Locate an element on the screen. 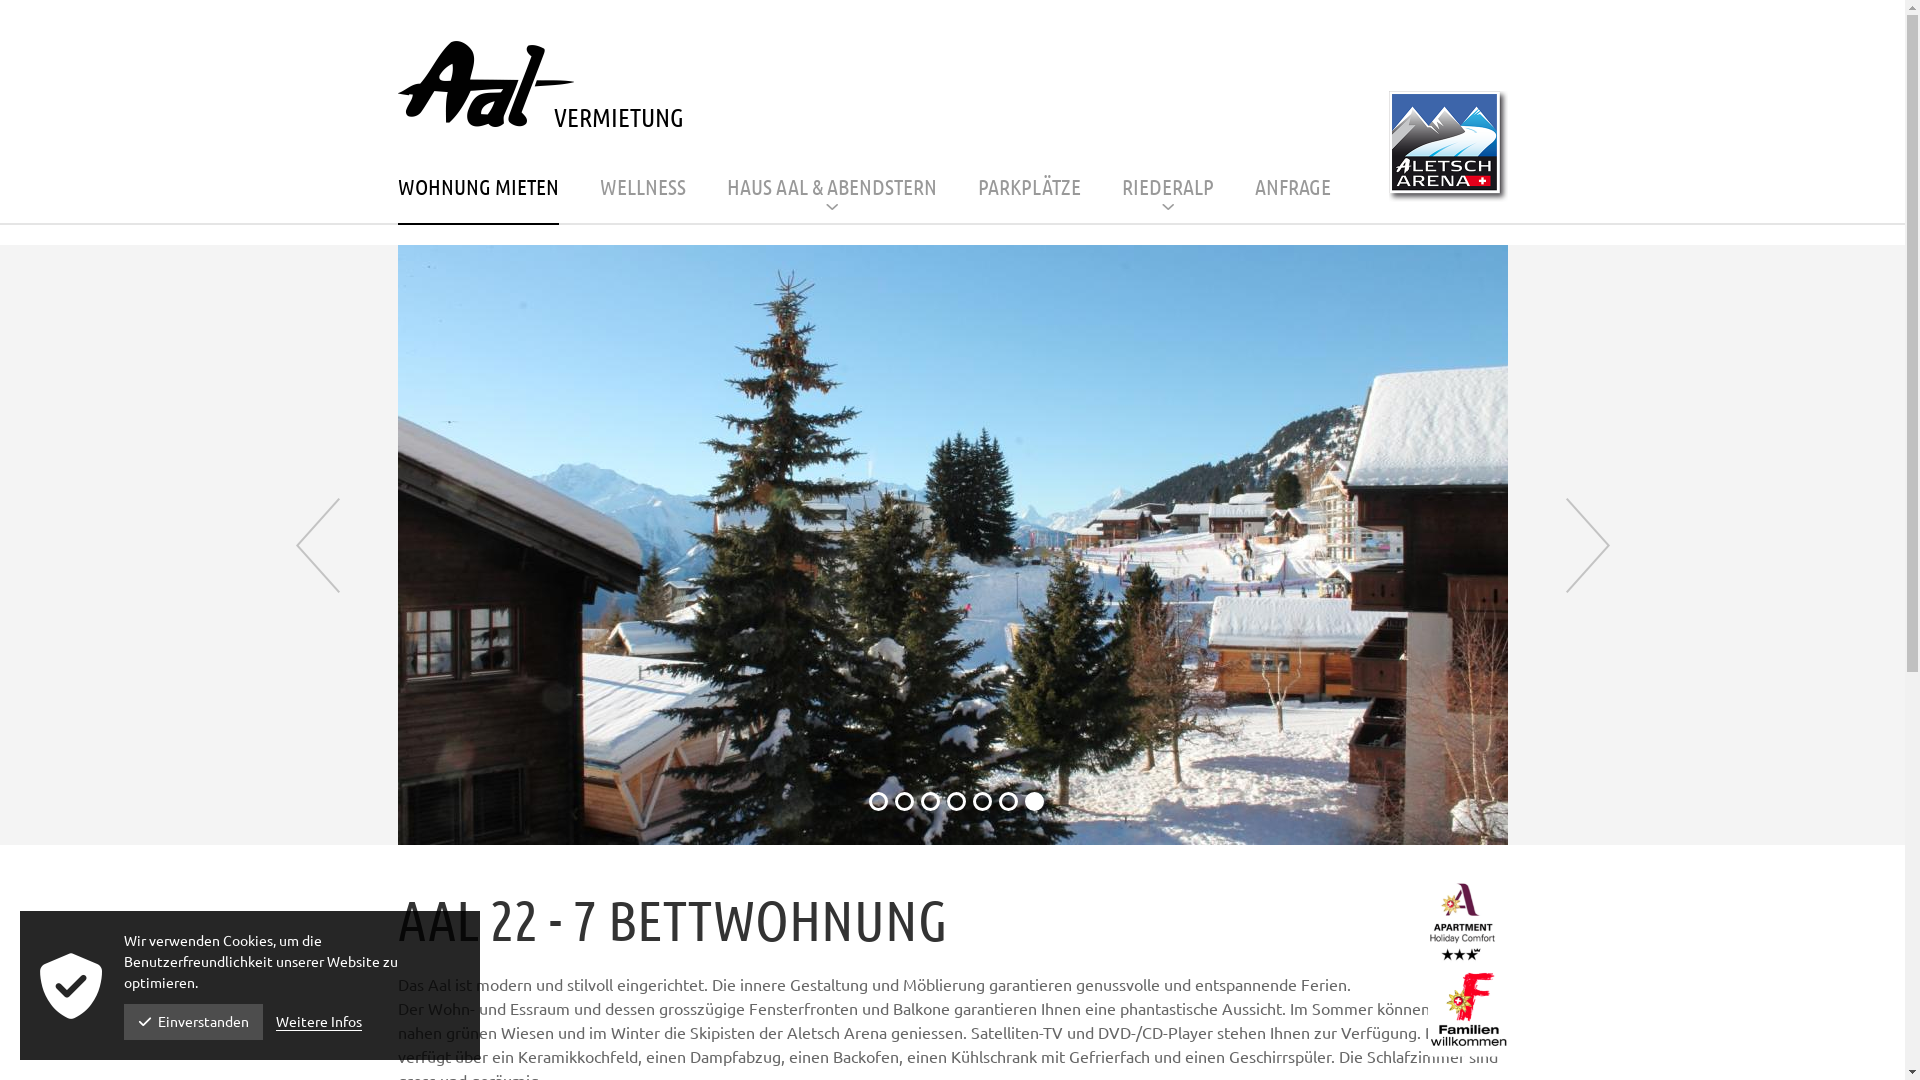  1 is located at coordinates (878, 802).